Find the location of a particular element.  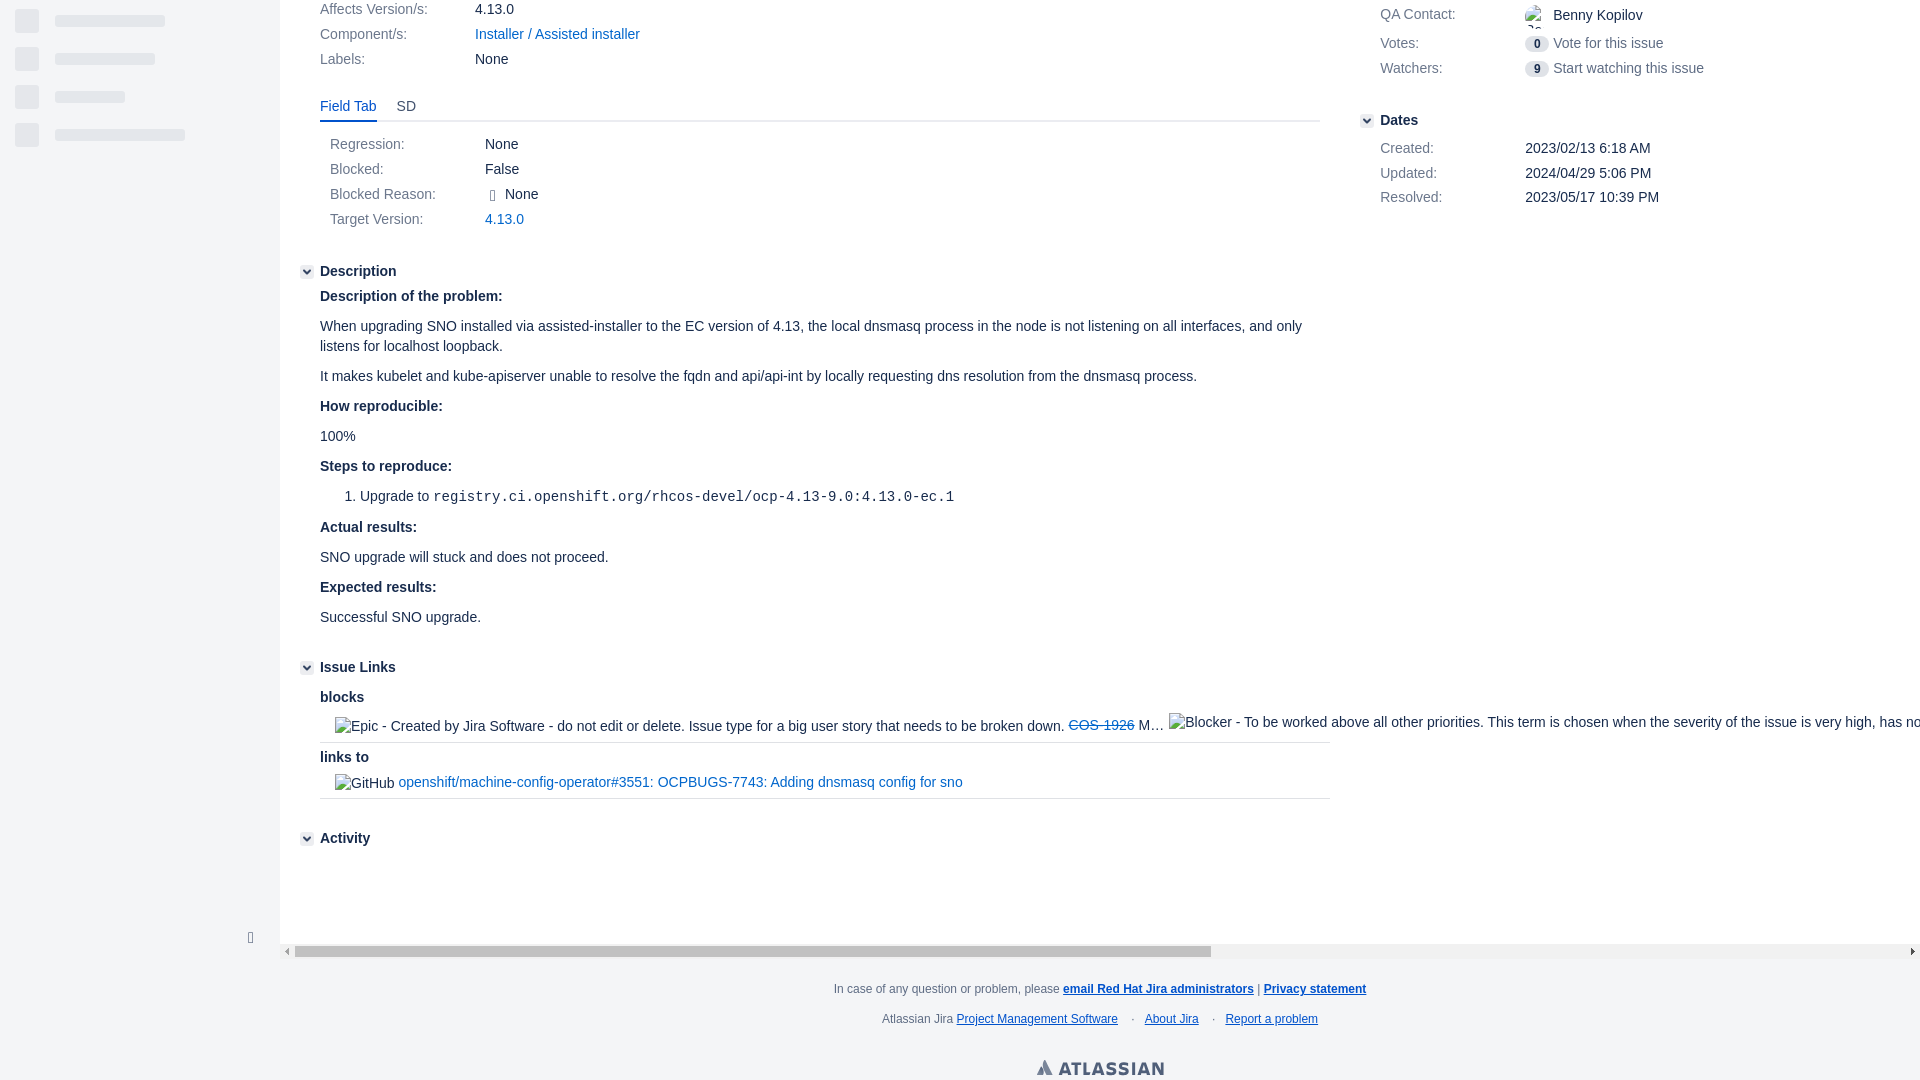

SD is located at coordinates (406, 106).